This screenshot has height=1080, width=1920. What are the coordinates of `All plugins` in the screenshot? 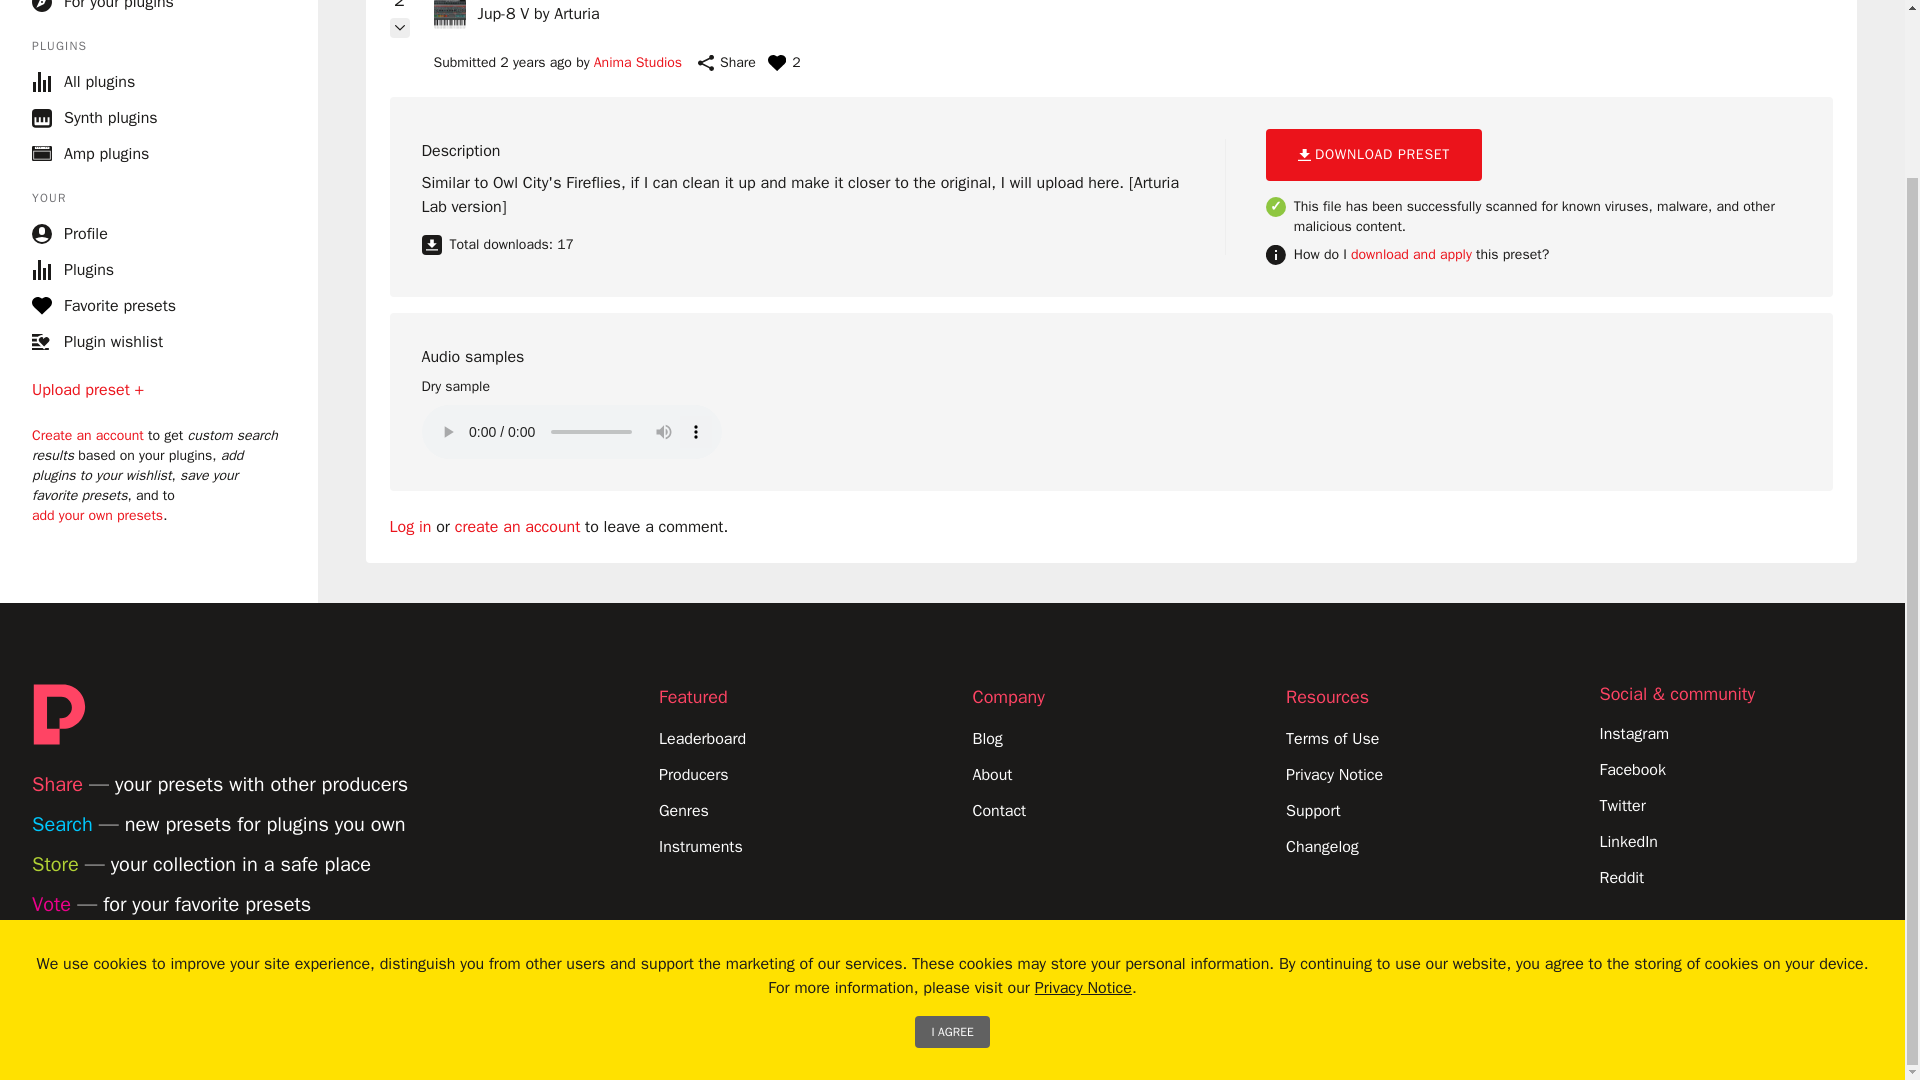 It's located at (159, 82).